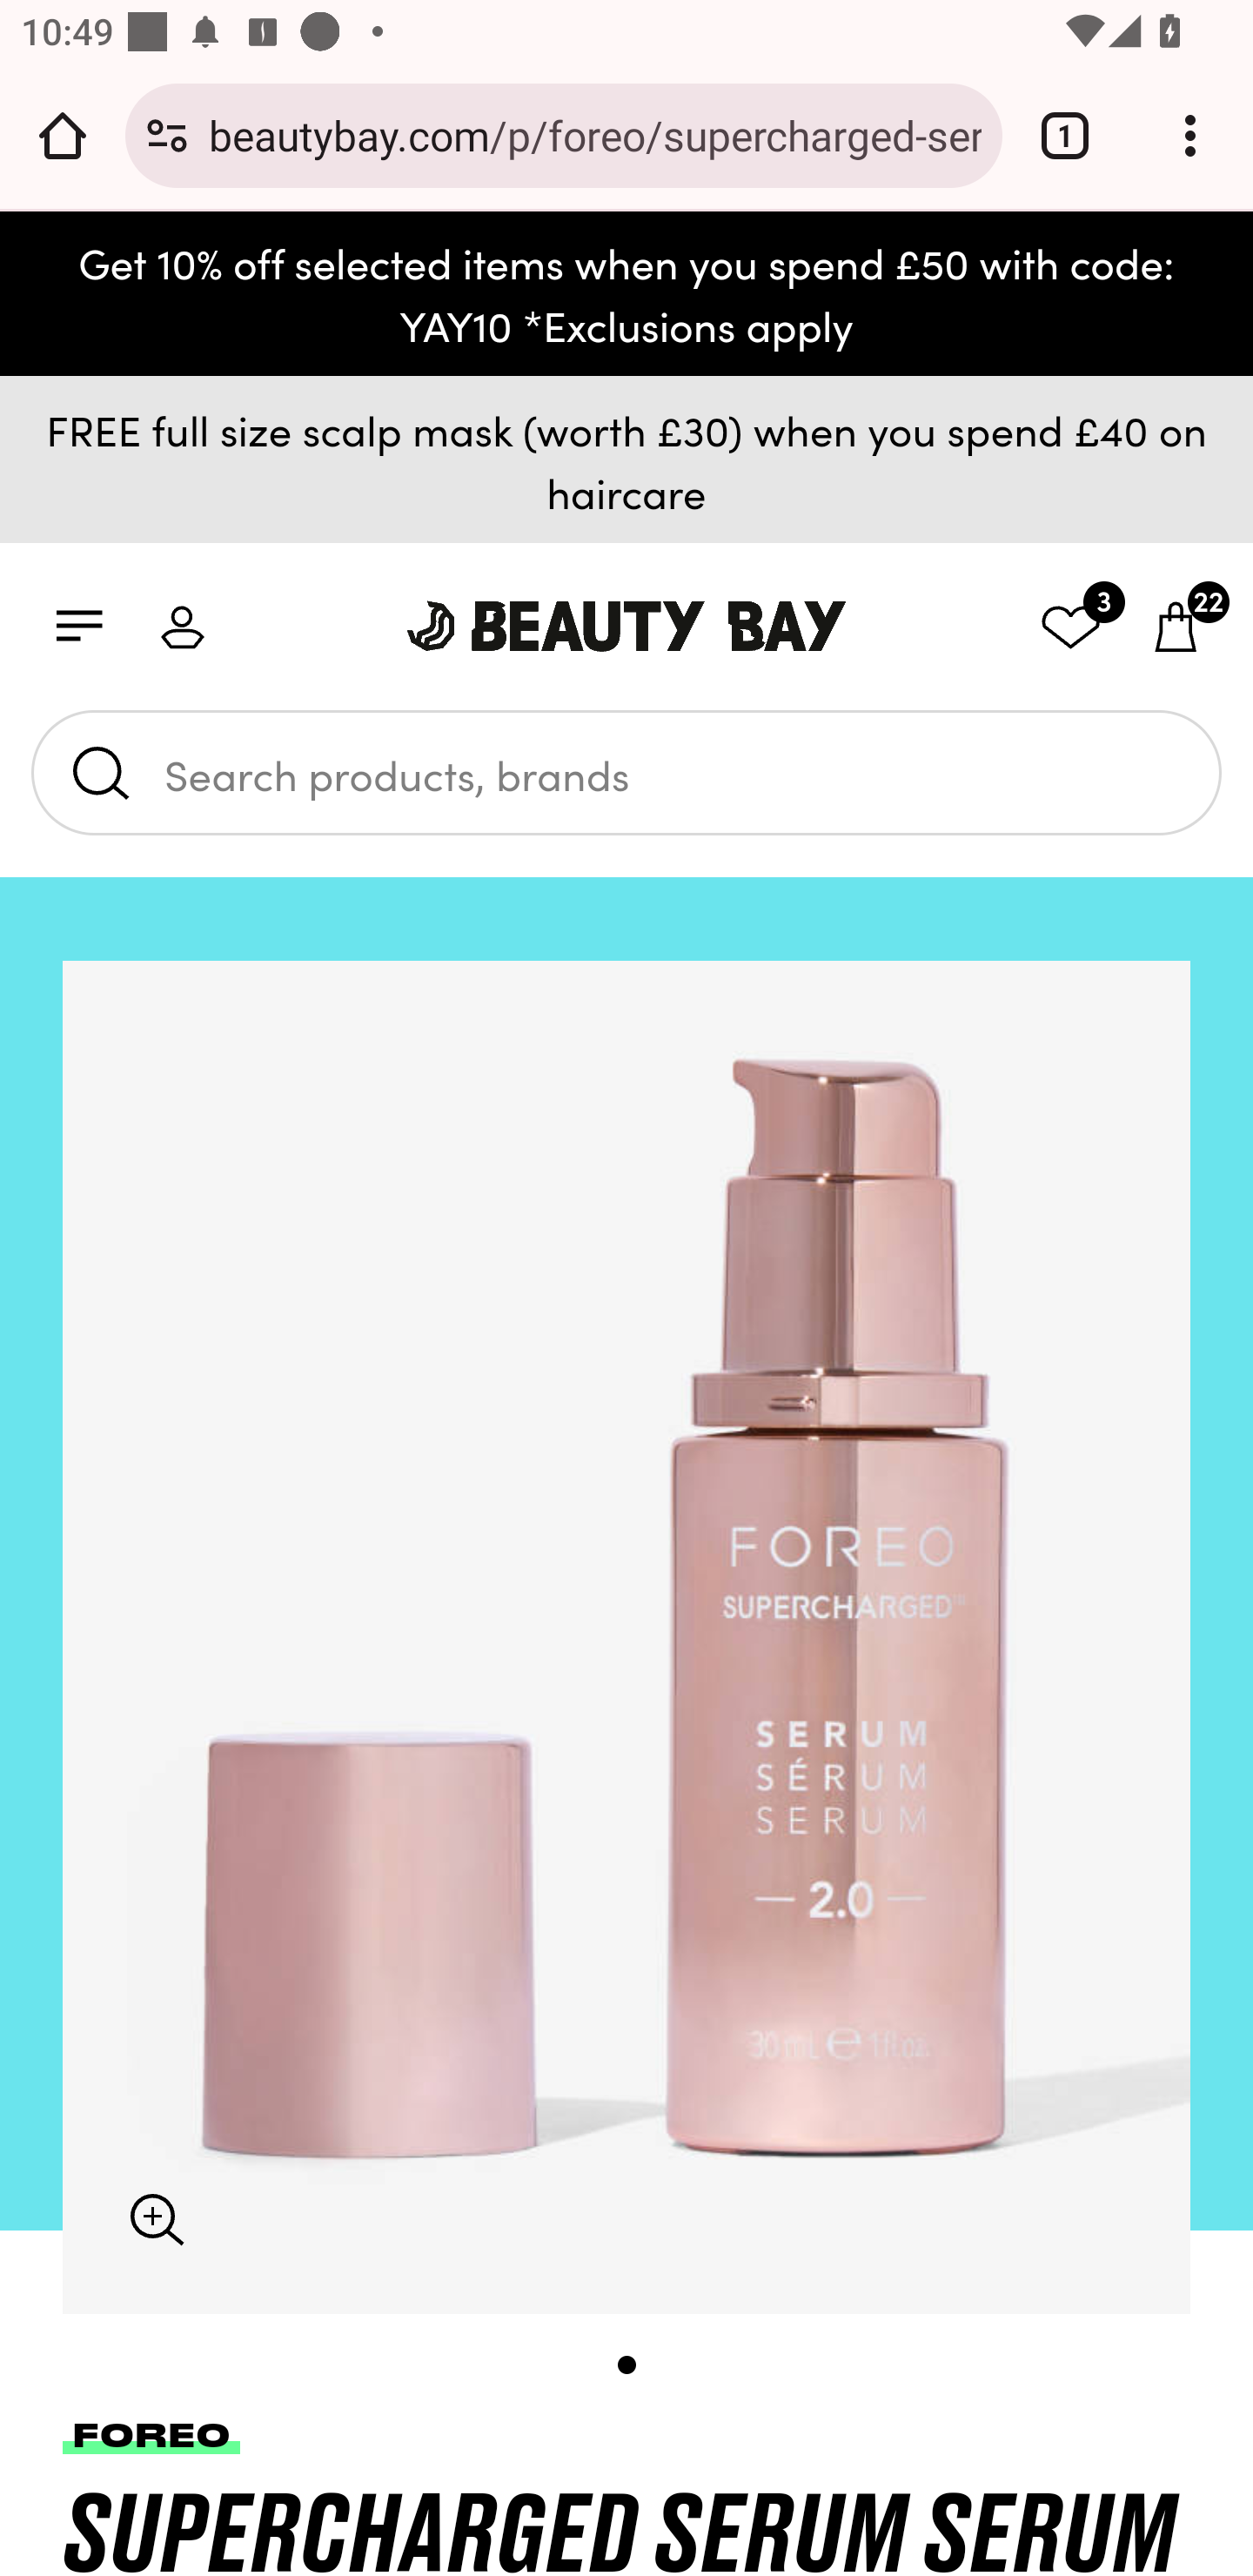  What do you see at coordinates (151, 2435) in the screenshot?
I see `FOREO` at bounding box center [151, 2435].